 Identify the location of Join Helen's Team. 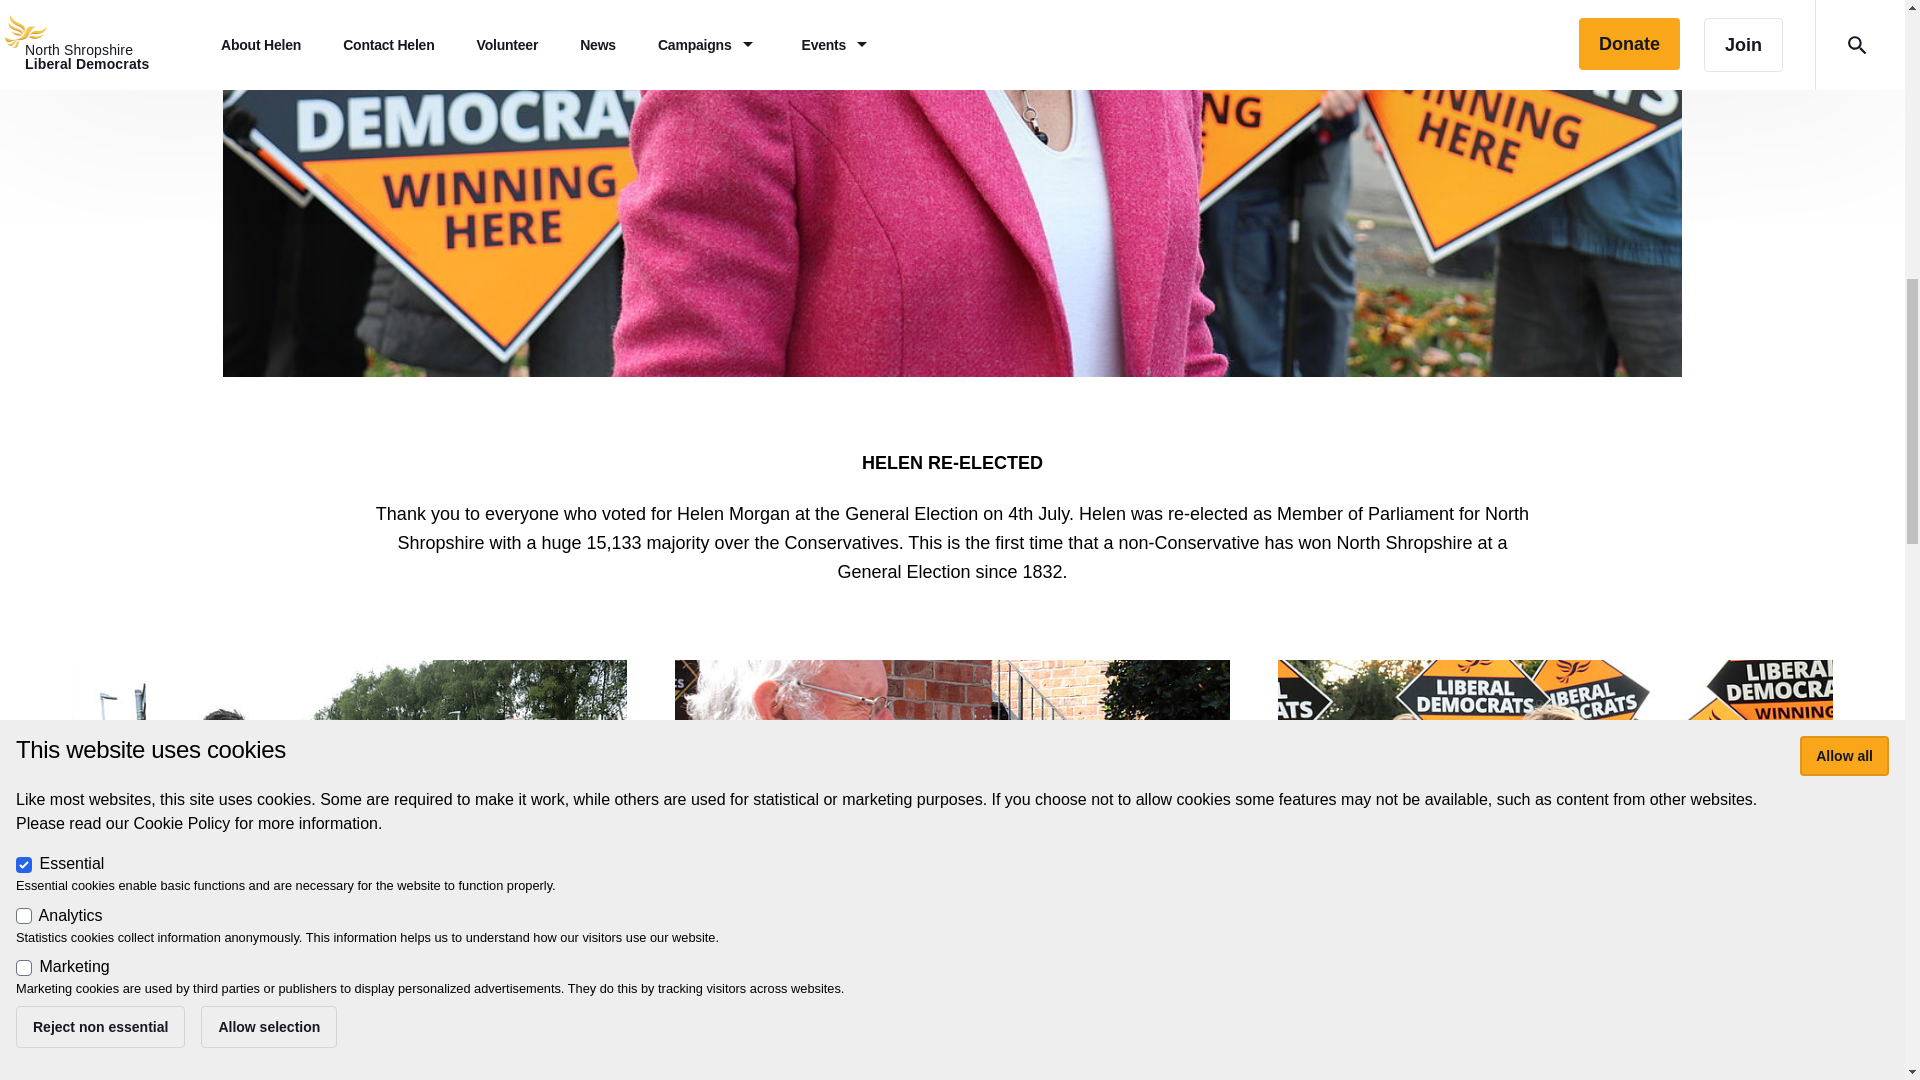
(1555, 1035).